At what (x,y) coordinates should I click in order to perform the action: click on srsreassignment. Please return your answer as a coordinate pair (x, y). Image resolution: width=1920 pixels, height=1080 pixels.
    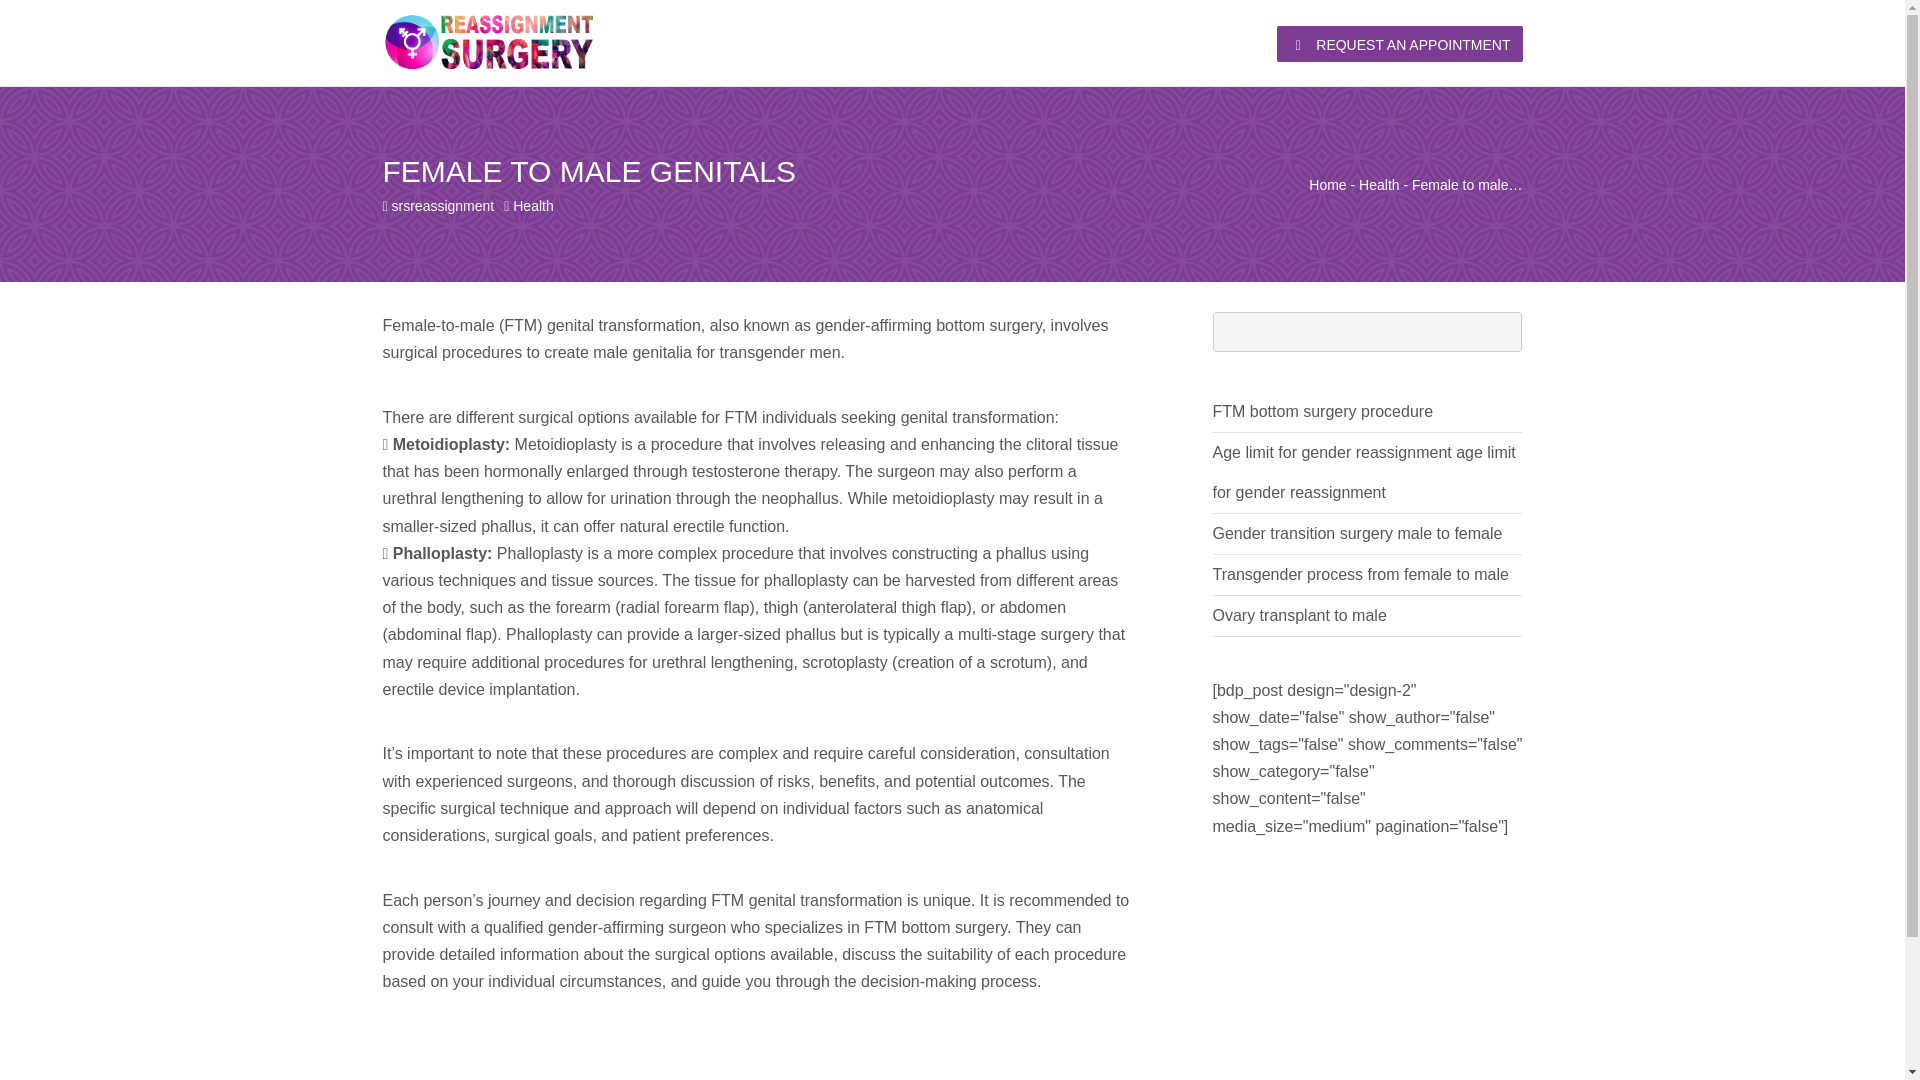
    Looking at the image, I should click on (443, 205).